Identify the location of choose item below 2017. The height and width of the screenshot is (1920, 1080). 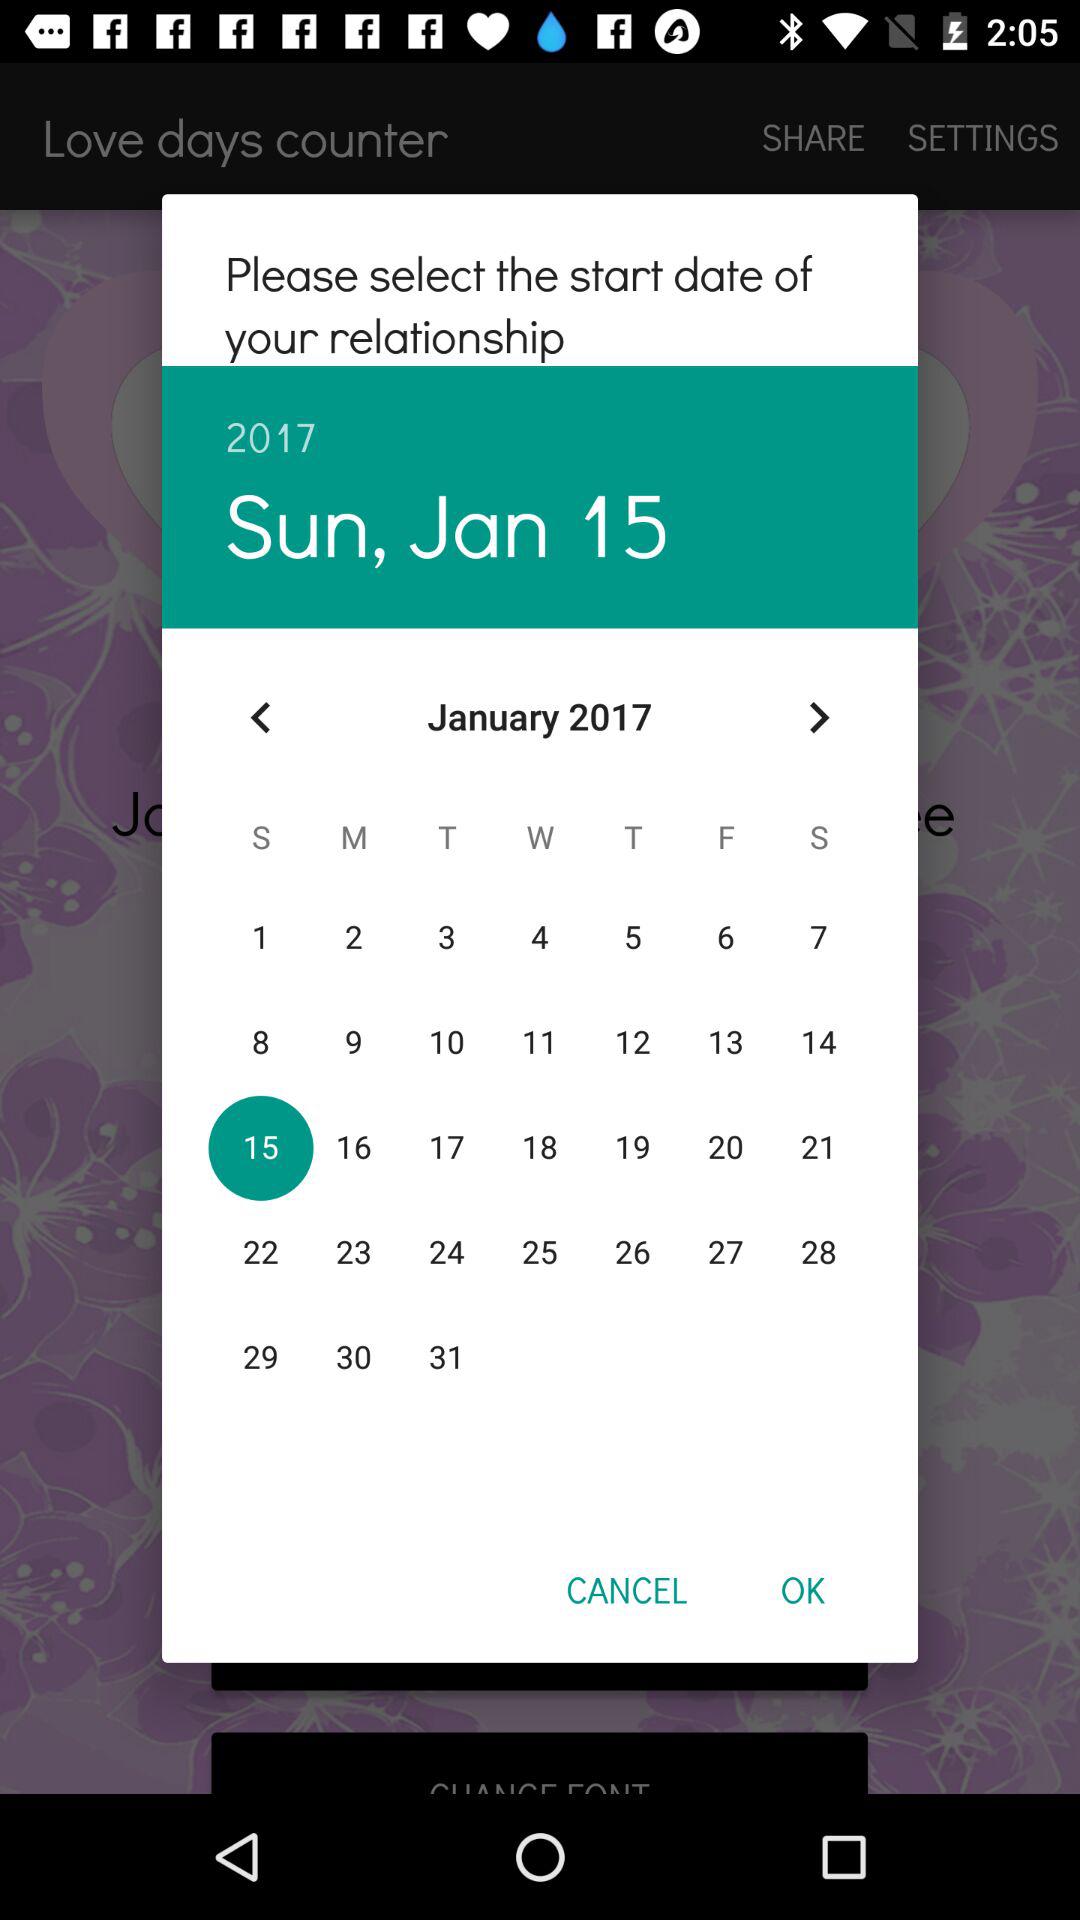
(448, 522).